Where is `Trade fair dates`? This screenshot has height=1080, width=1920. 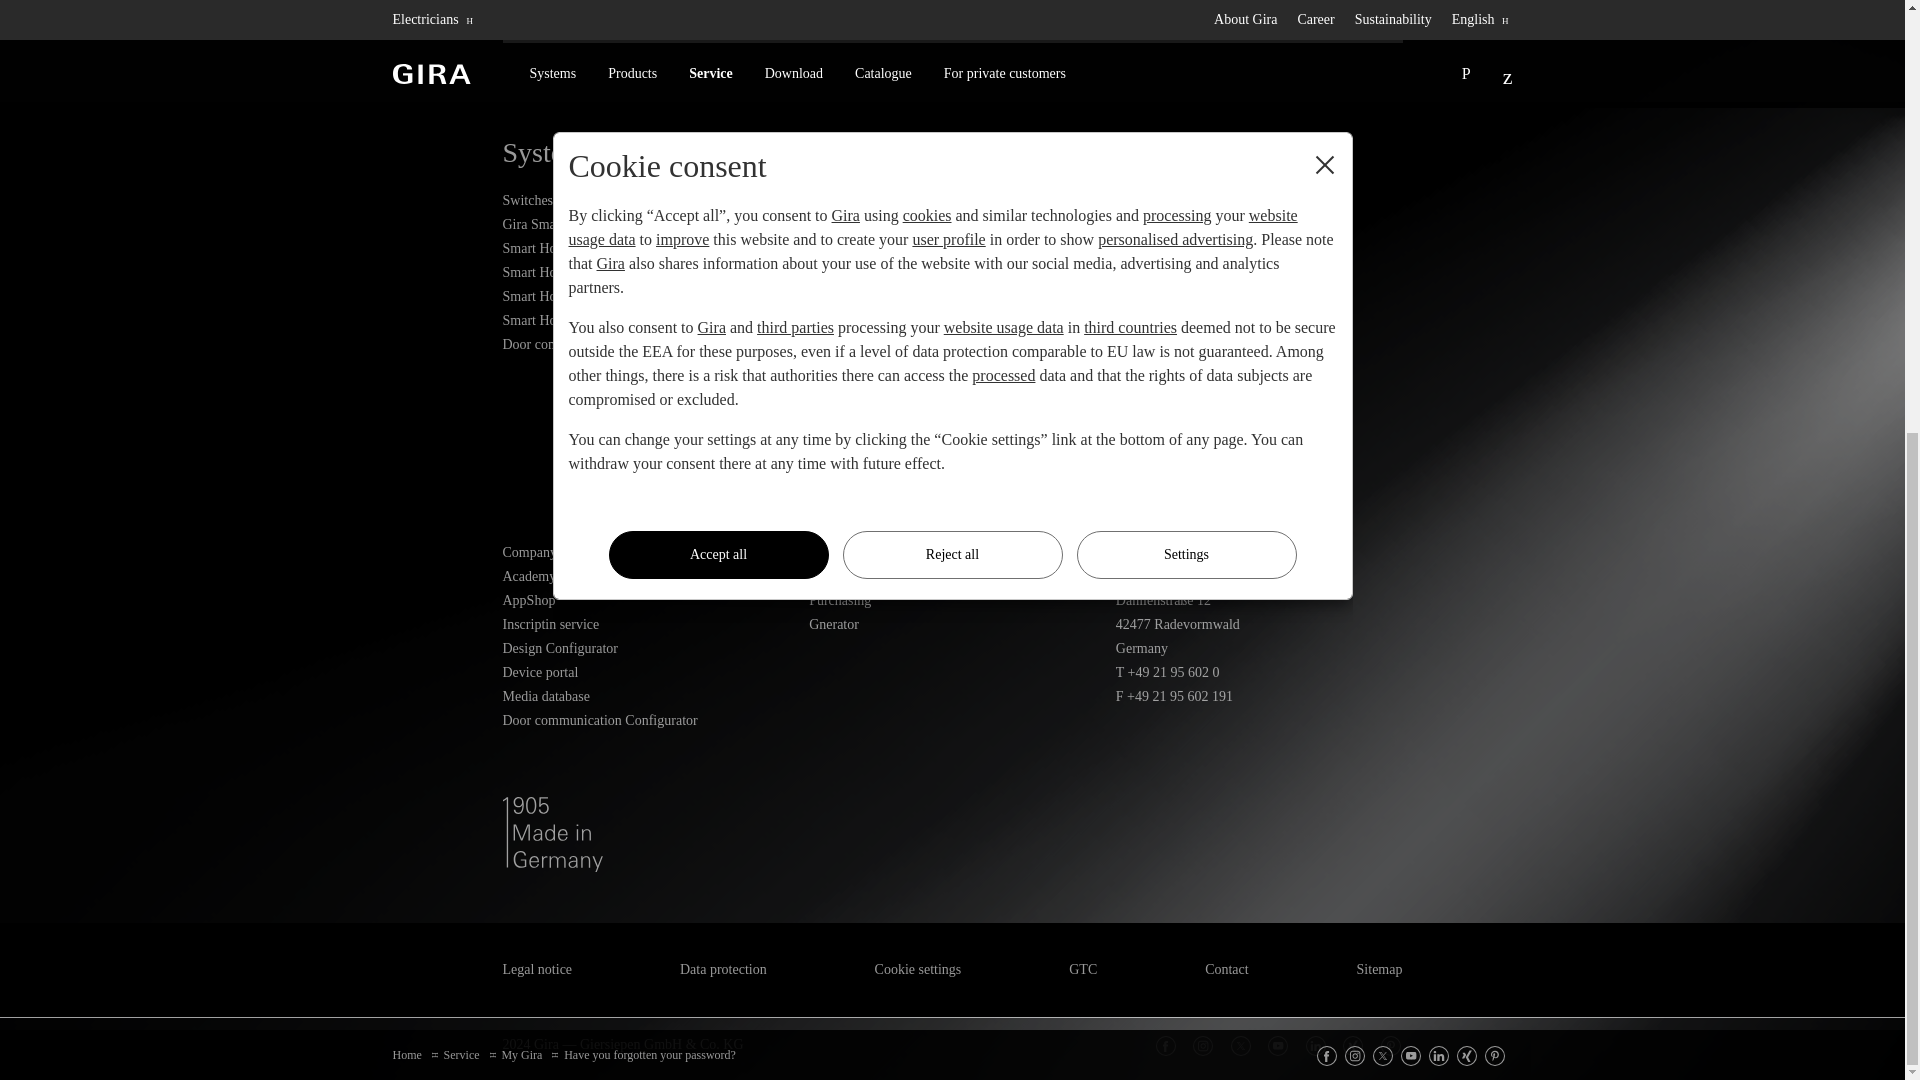
Trade fair dates is located at coordinates (1259, 248).